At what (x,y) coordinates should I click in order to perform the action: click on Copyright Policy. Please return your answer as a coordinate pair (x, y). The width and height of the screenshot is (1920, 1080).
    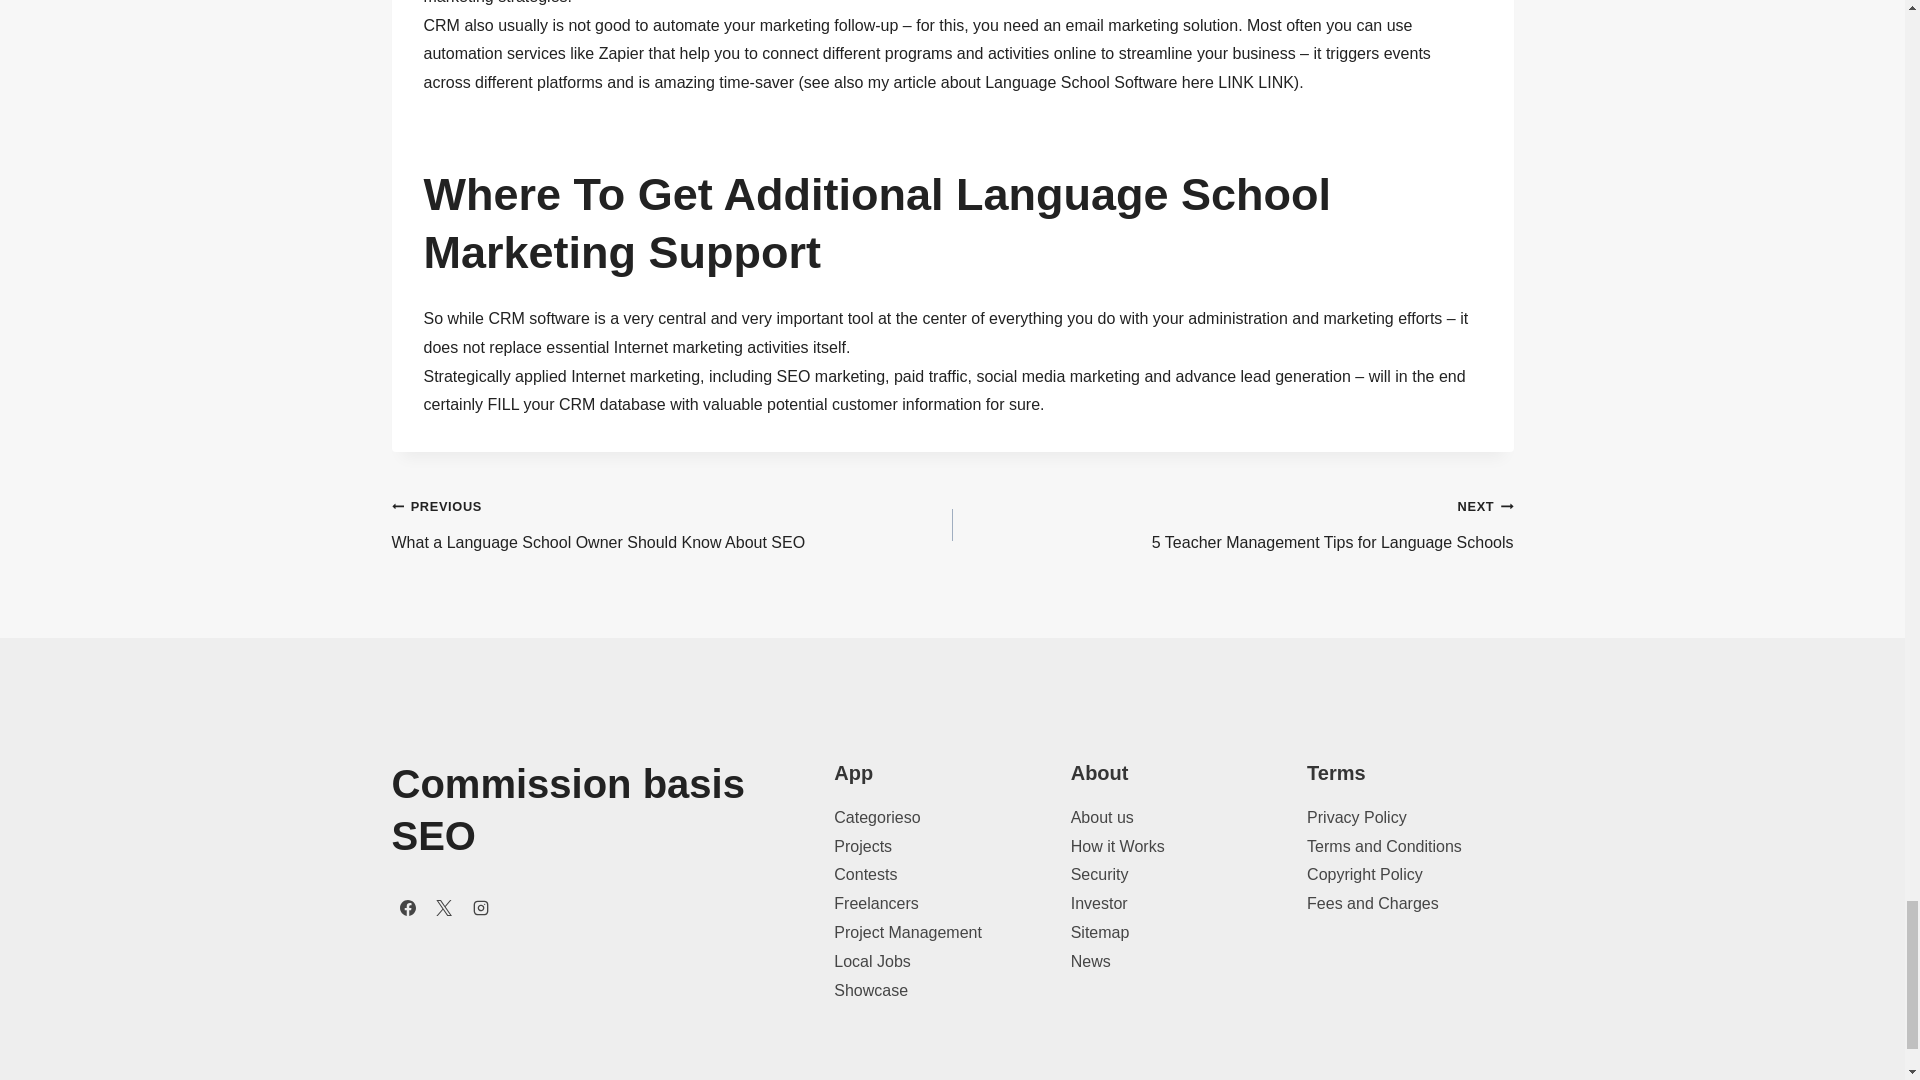
    Looking at the image, I should click on (1364, 874).